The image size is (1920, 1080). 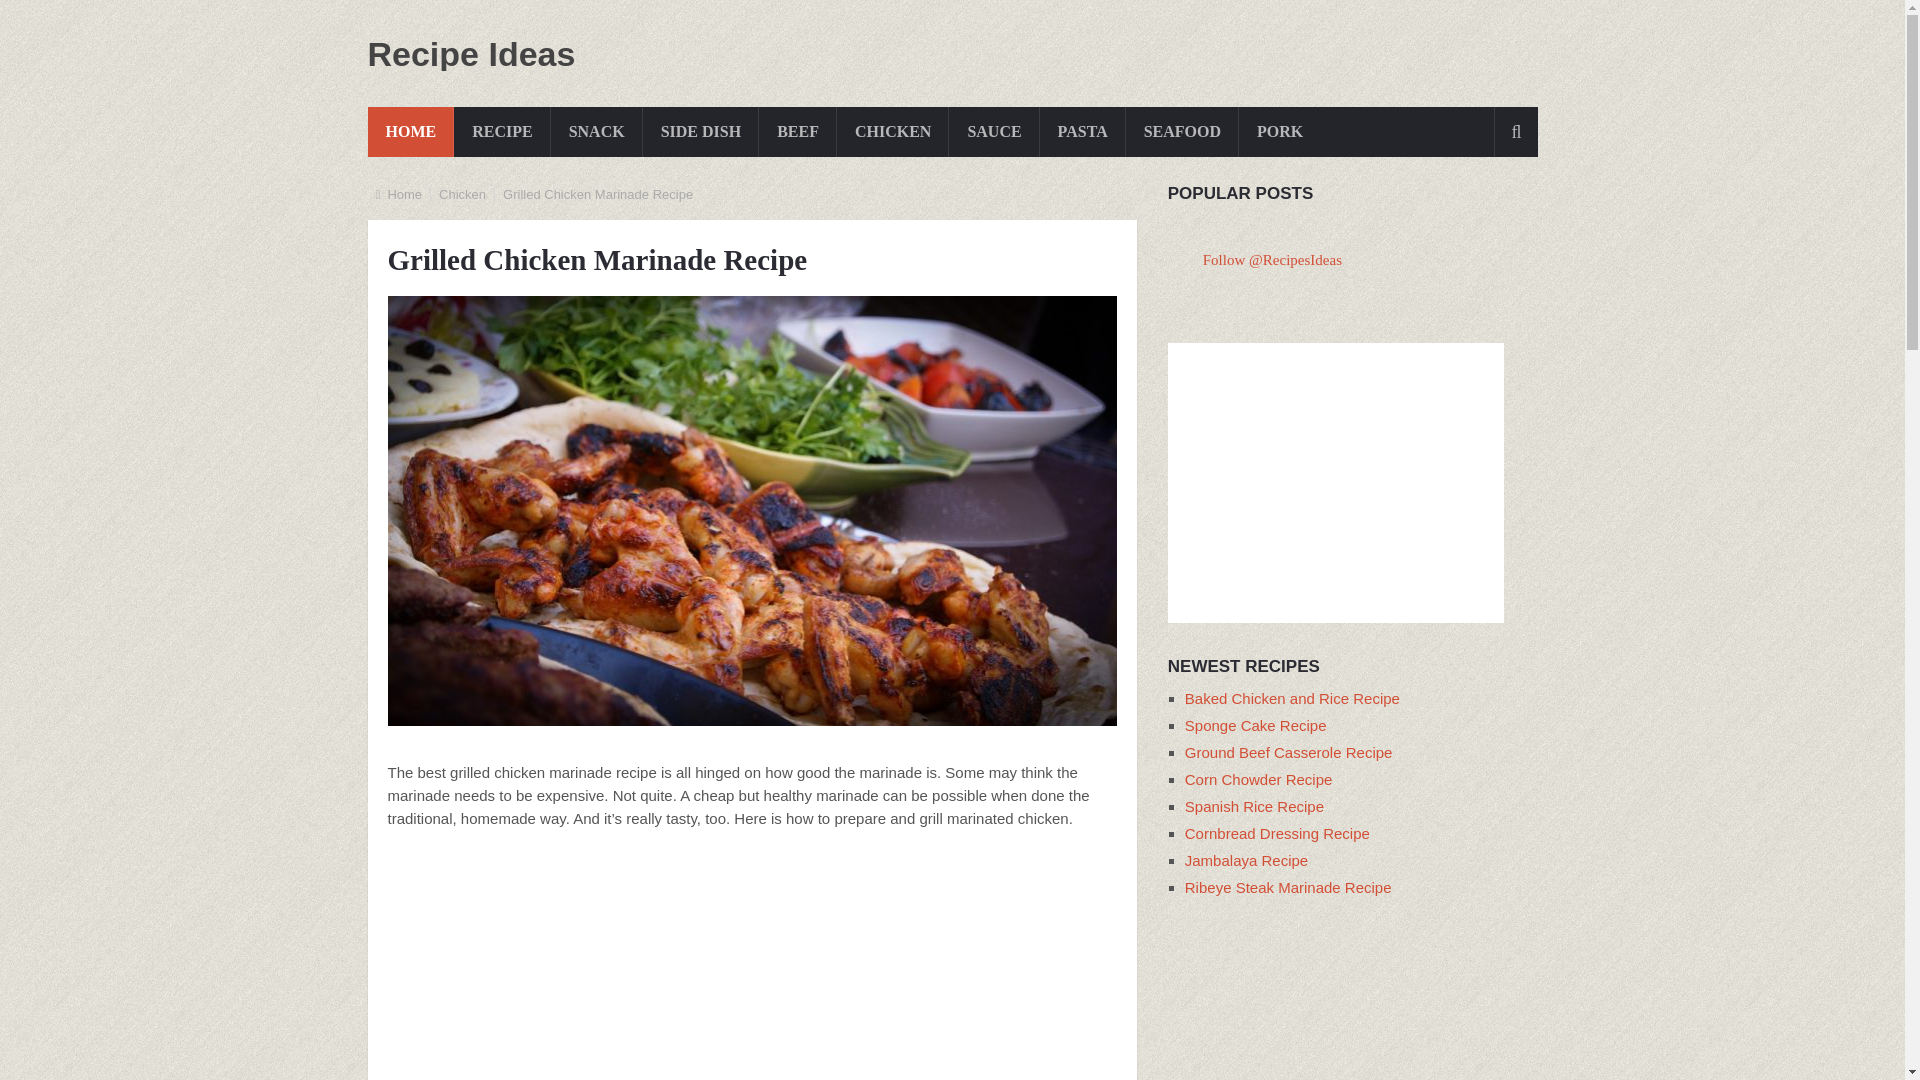 I want to click on Ground Beef Casserole Recipe, so click(x=1288, y=752).